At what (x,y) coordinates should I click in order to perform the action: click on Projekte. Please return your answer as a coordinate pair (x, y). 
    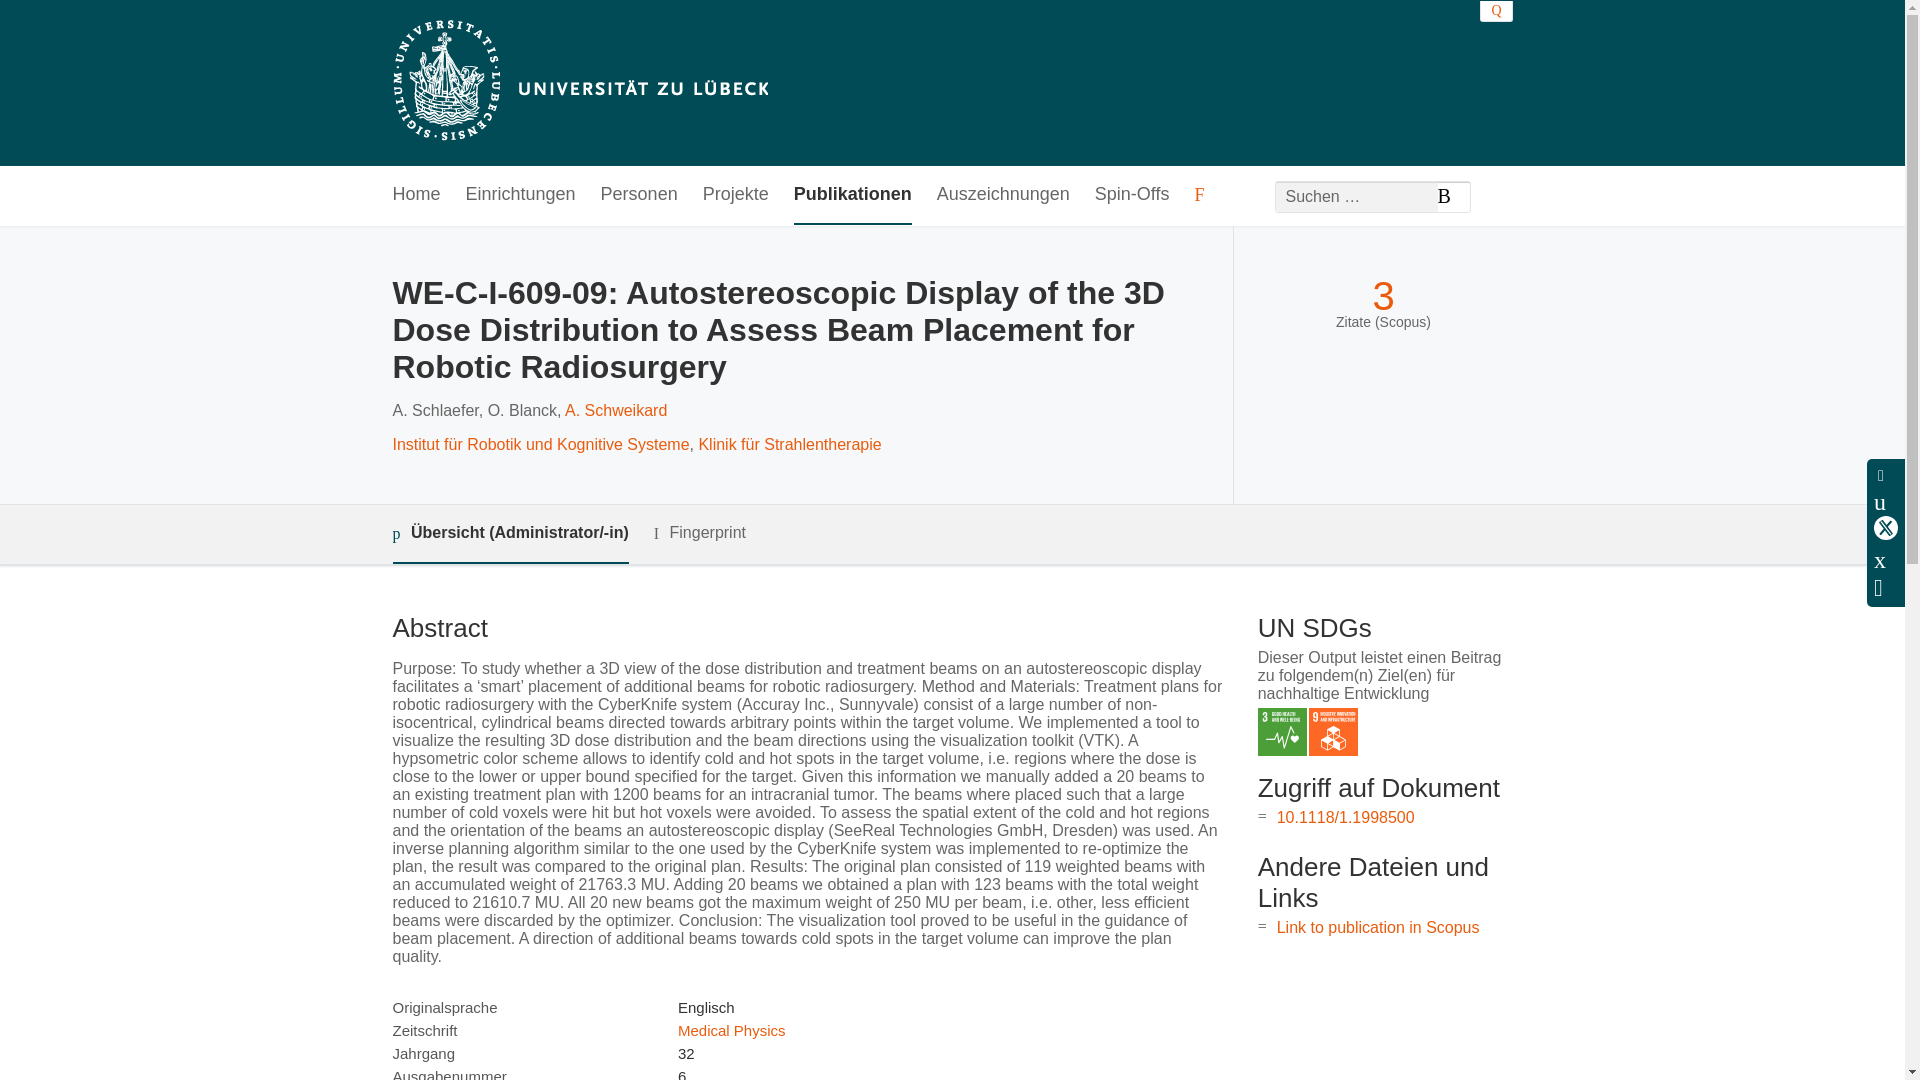
    Looking at the image, I should click on (736, 195).